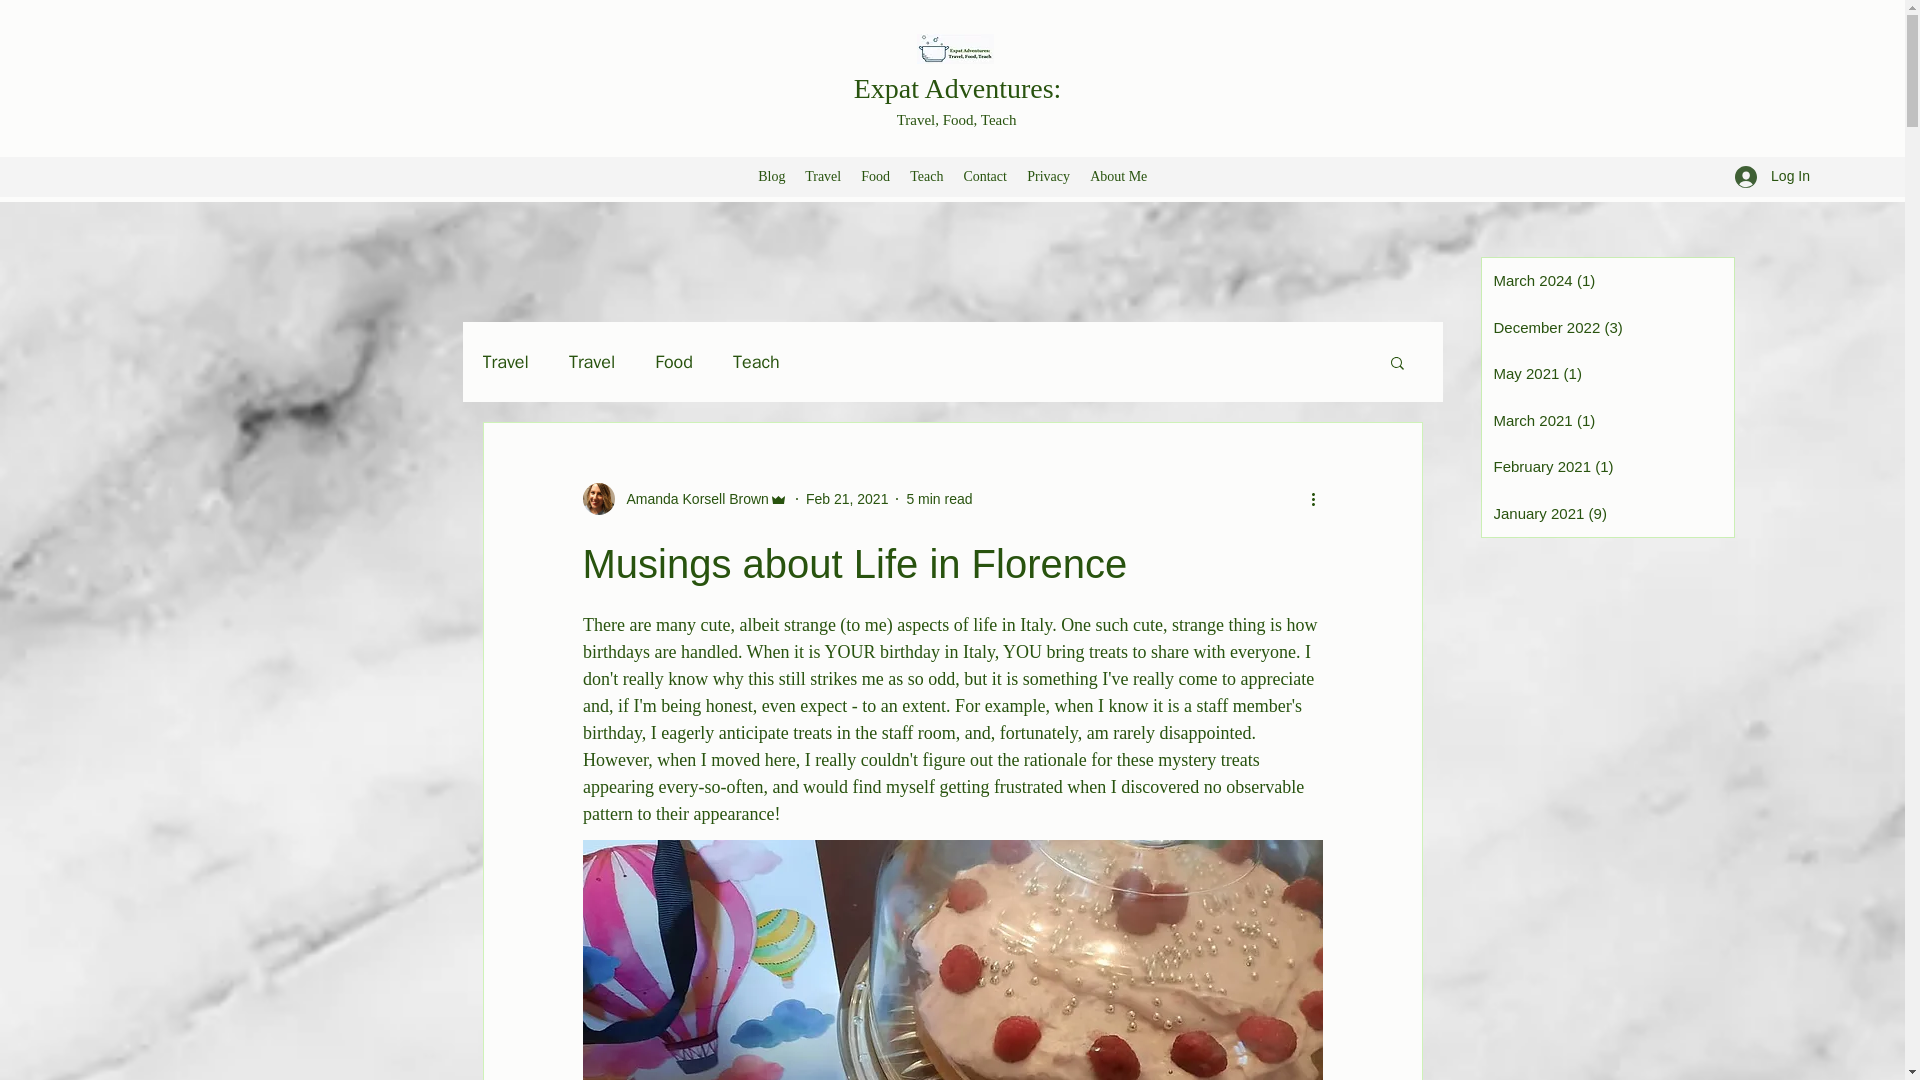  What do you see at coordinates (984, 177) in the screenshot?
I see `Contact` at bounding box center [984, 177].